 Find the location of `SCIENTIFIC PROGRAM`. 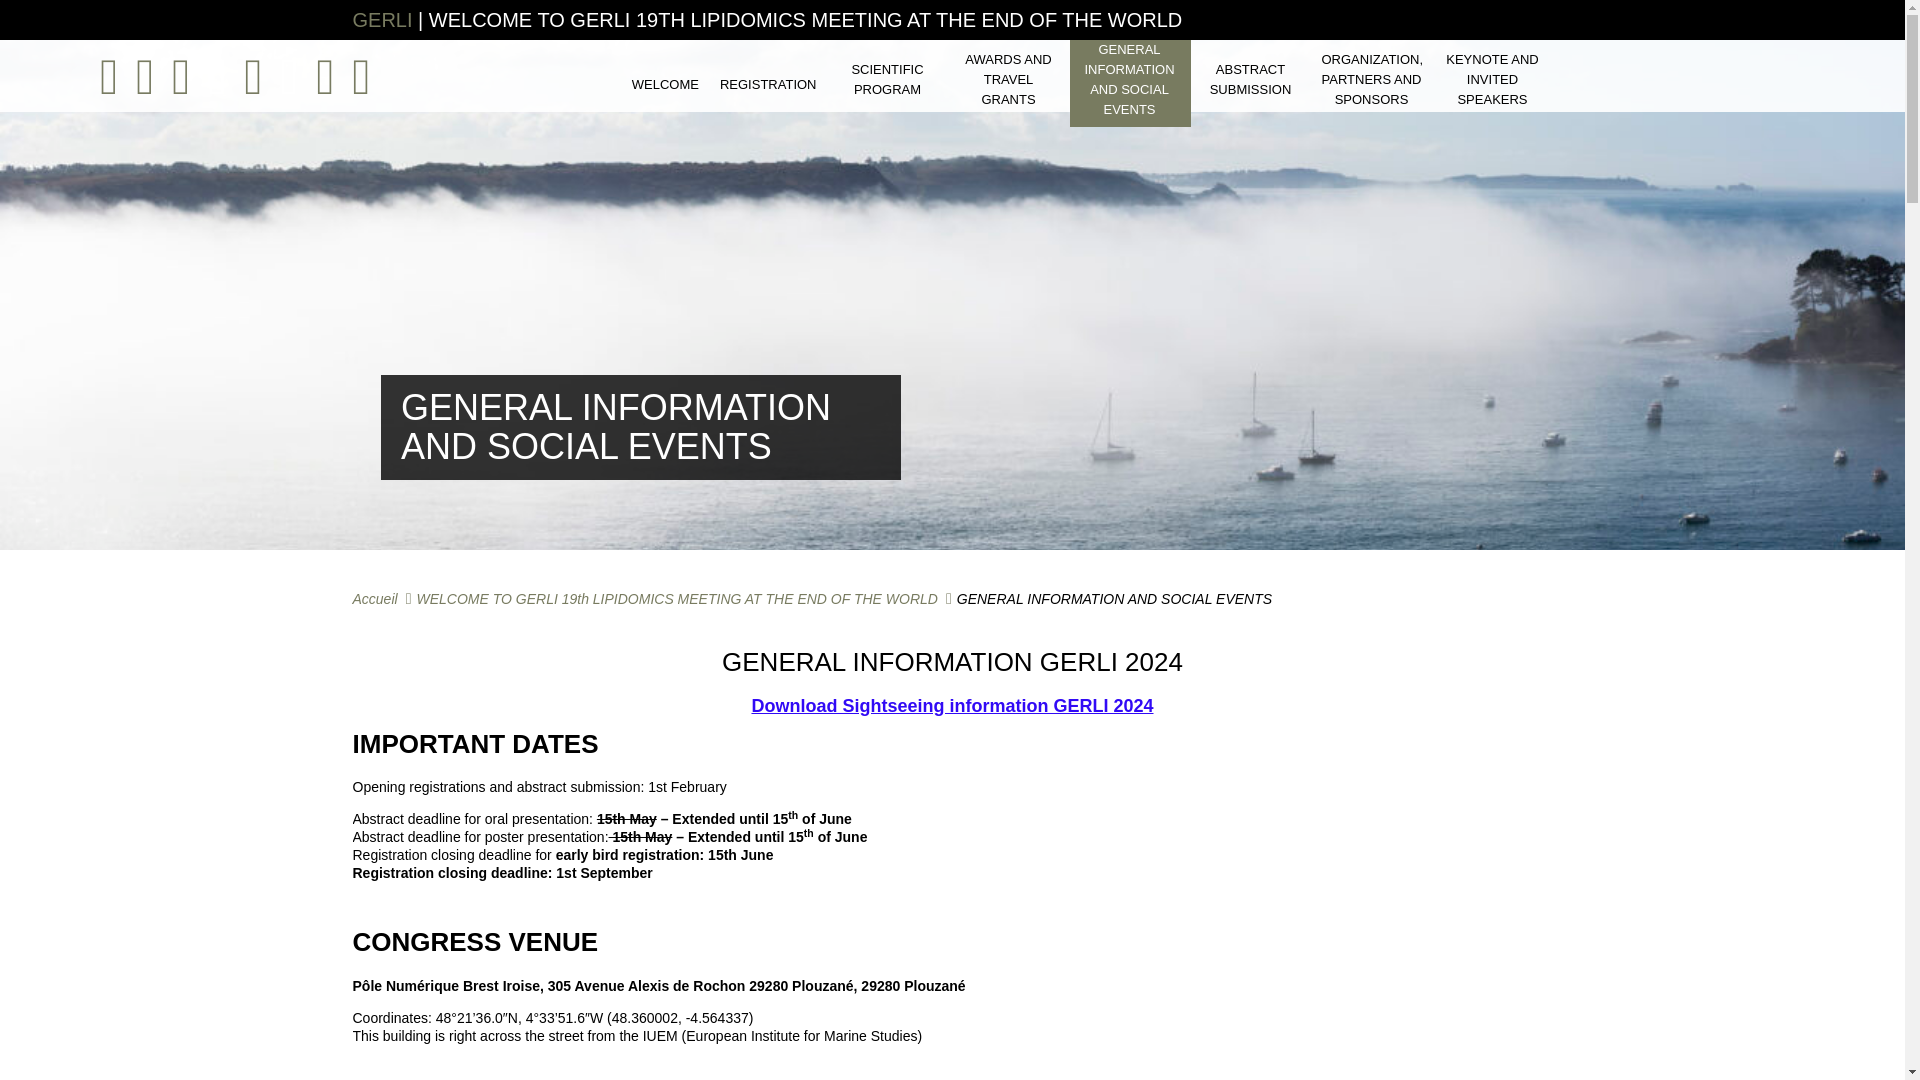

SCIENTIFIC PROGRAM is located at coordinates (888, 80).